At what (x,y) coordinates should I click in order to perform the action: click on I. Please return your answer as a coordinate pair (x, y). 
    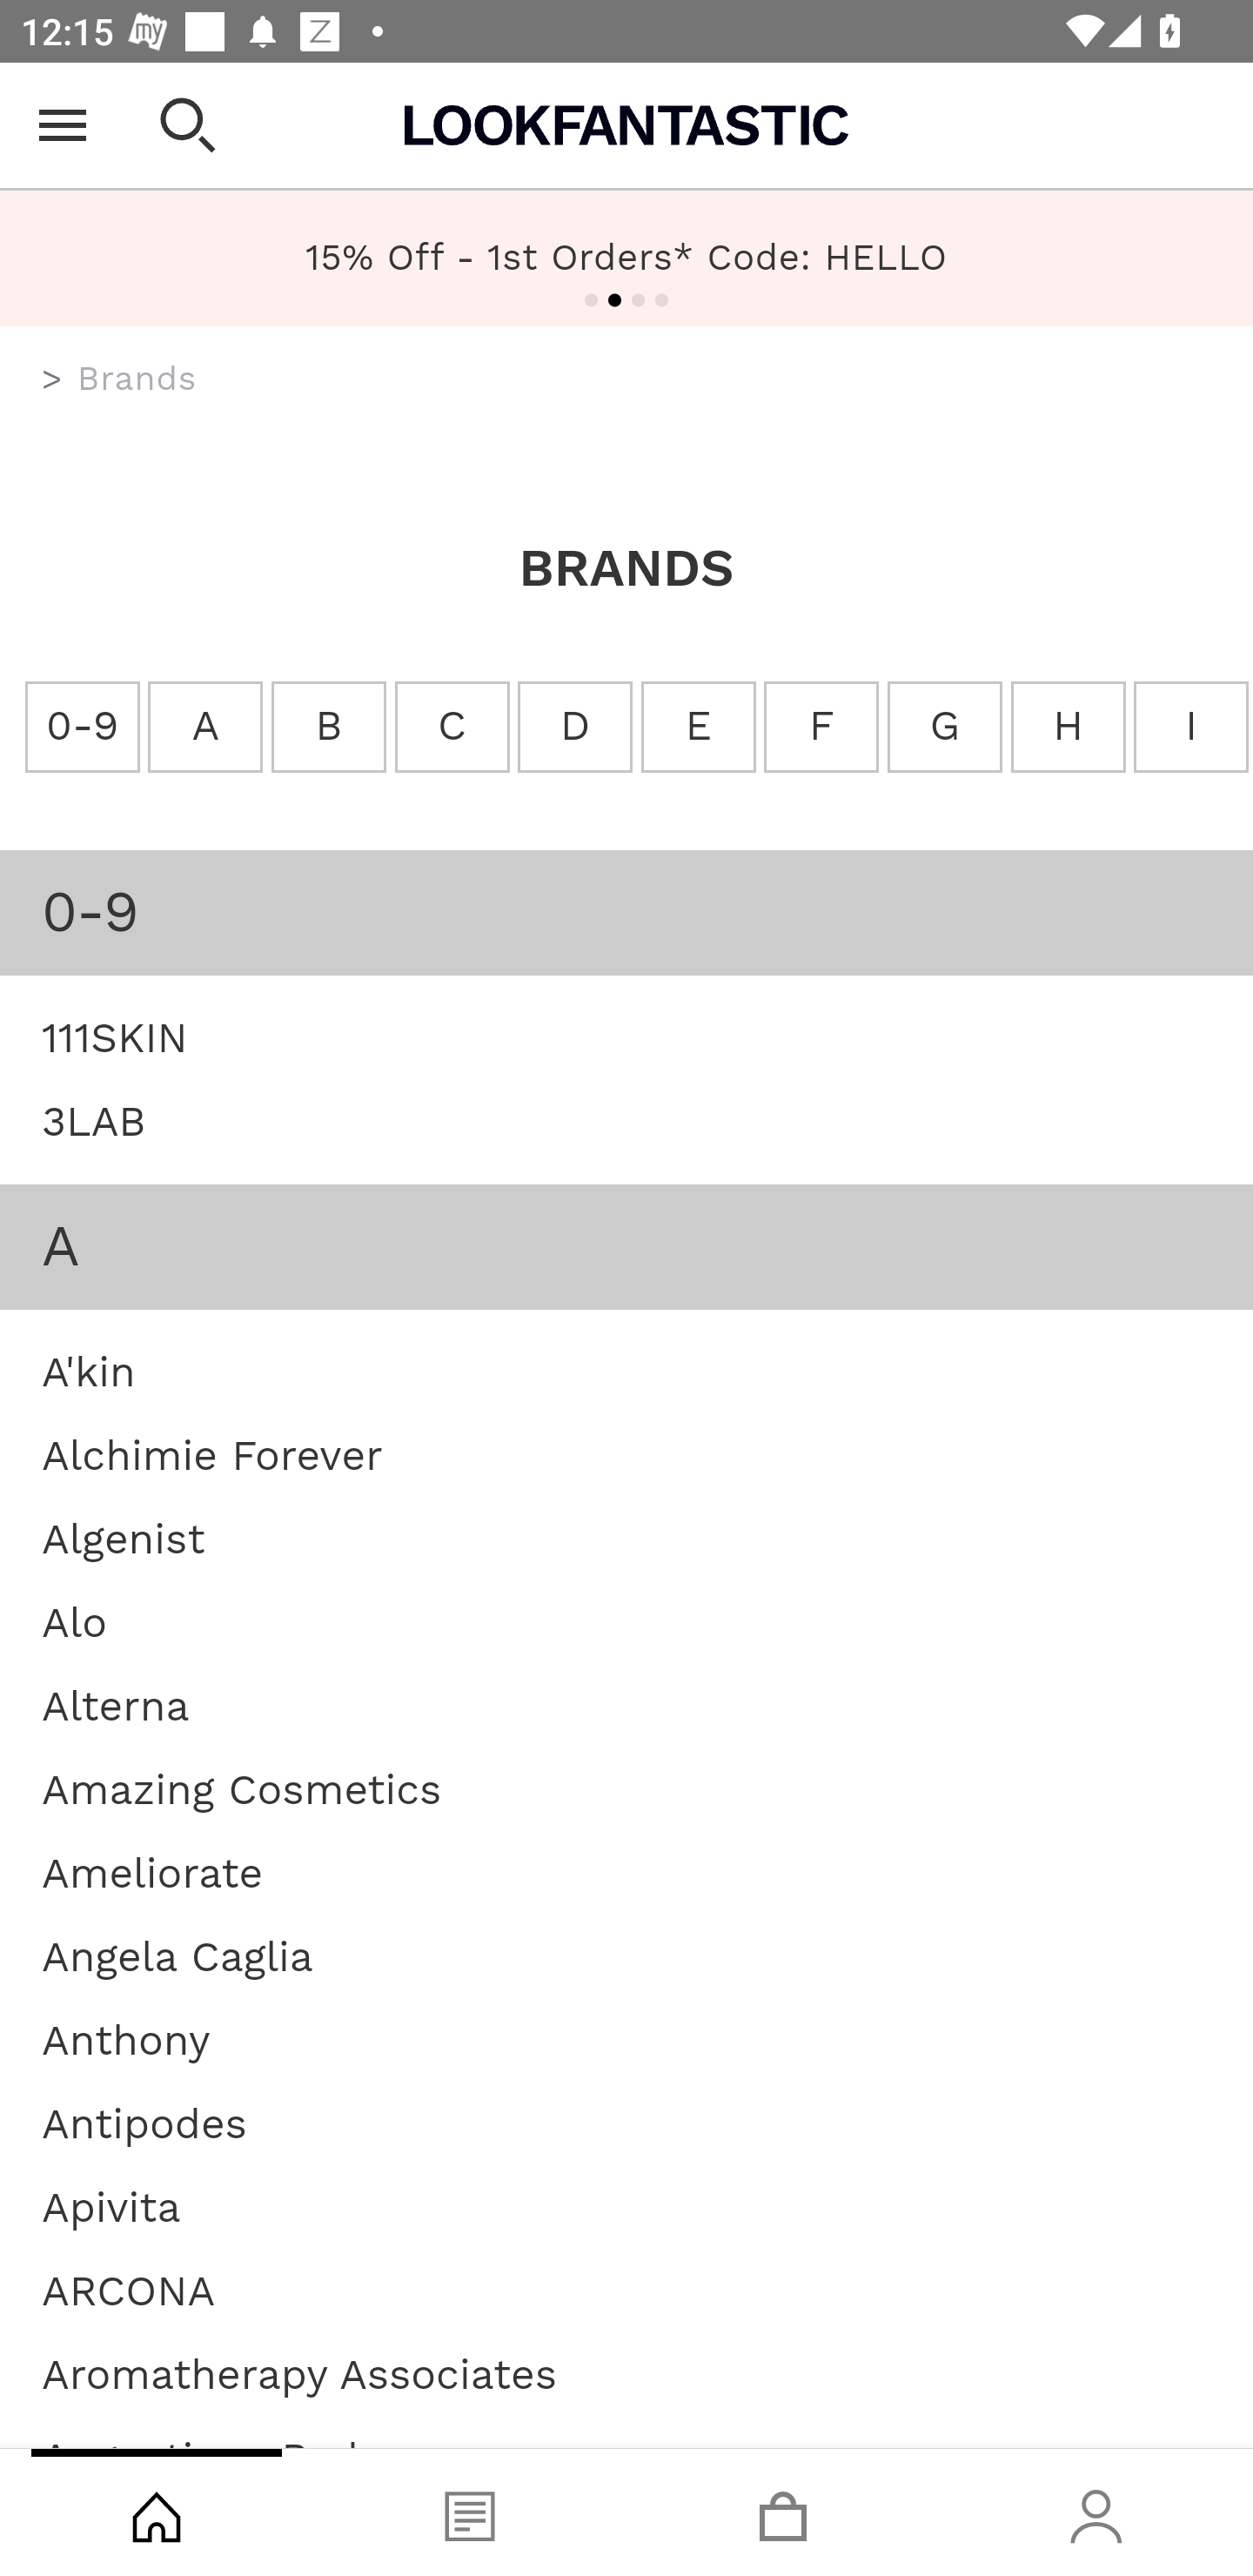
    Looking at the image, I should click on (1191, 728).